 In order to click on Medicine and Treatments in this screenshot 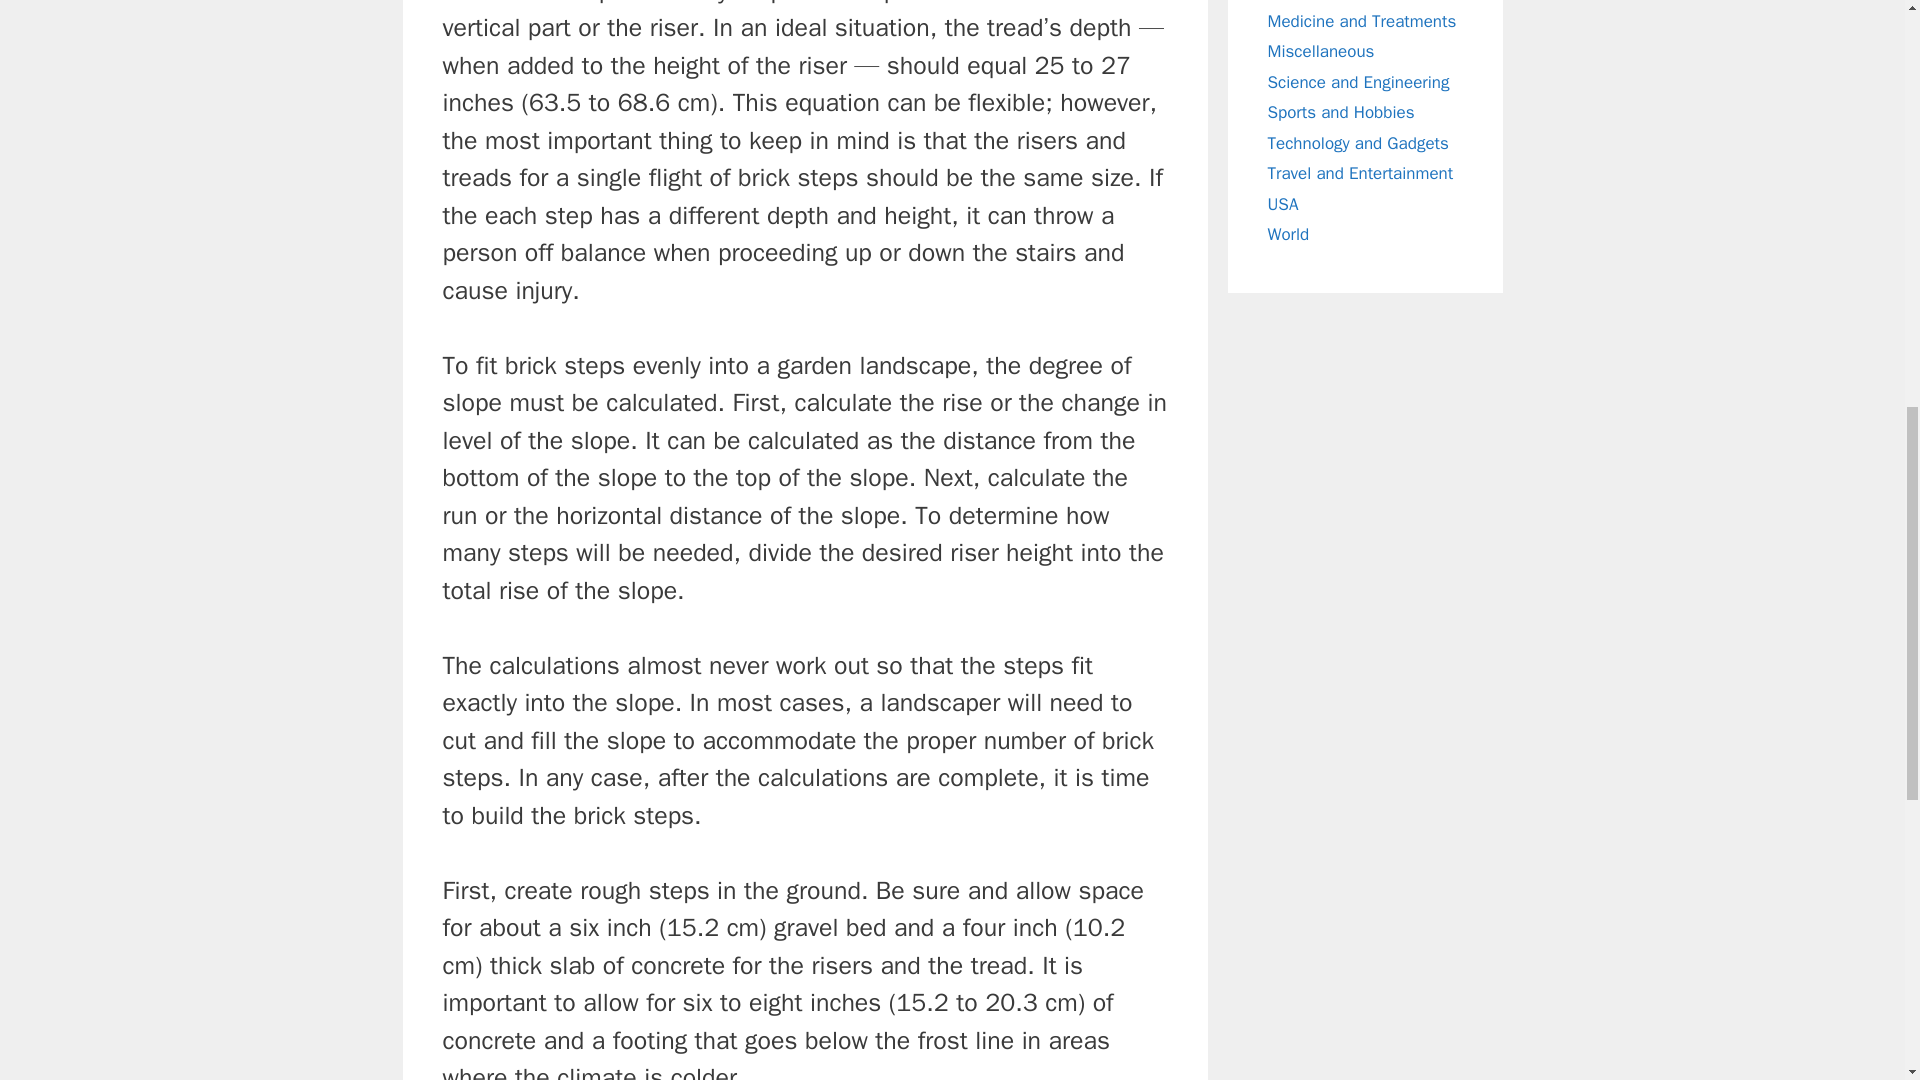, I will do `click(1362, 20)`.